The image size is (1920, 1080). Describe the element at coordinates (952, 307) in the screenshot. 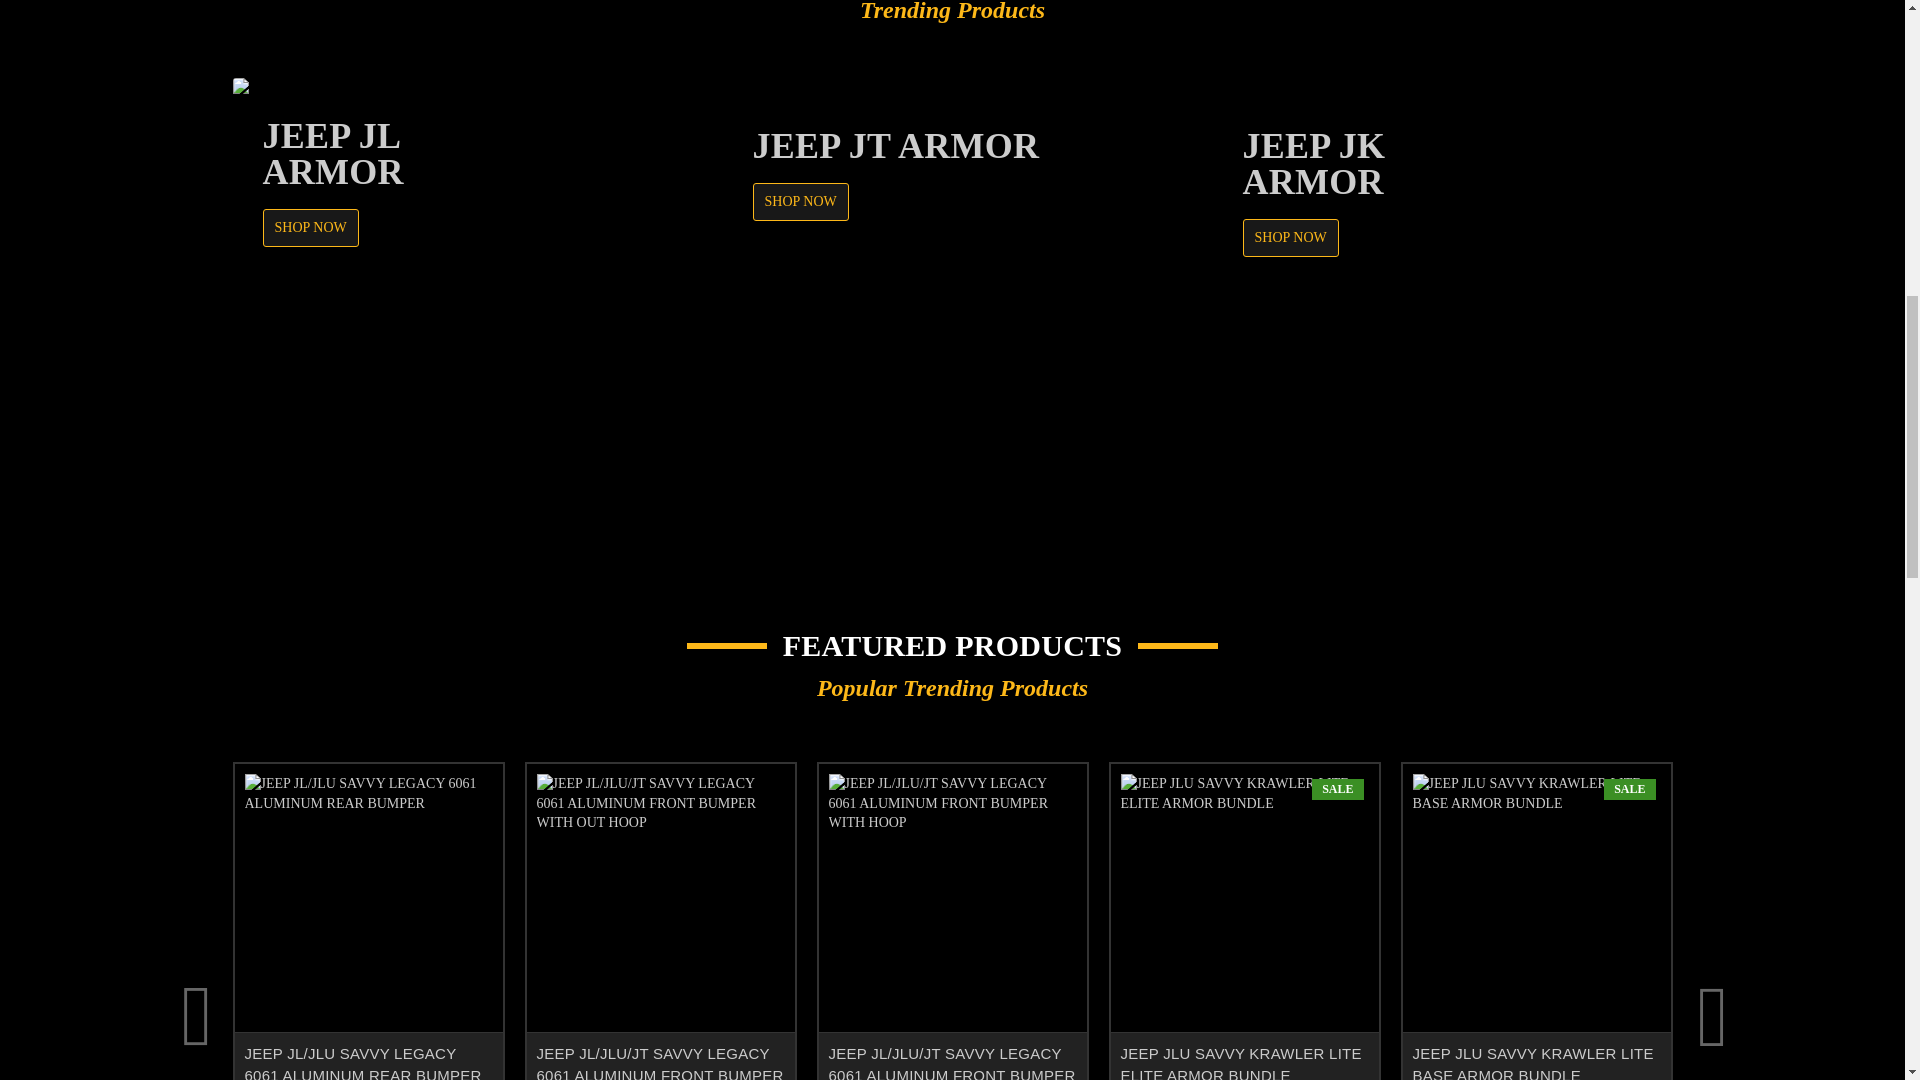

I see `JEEP JT ARMOR` at that location.